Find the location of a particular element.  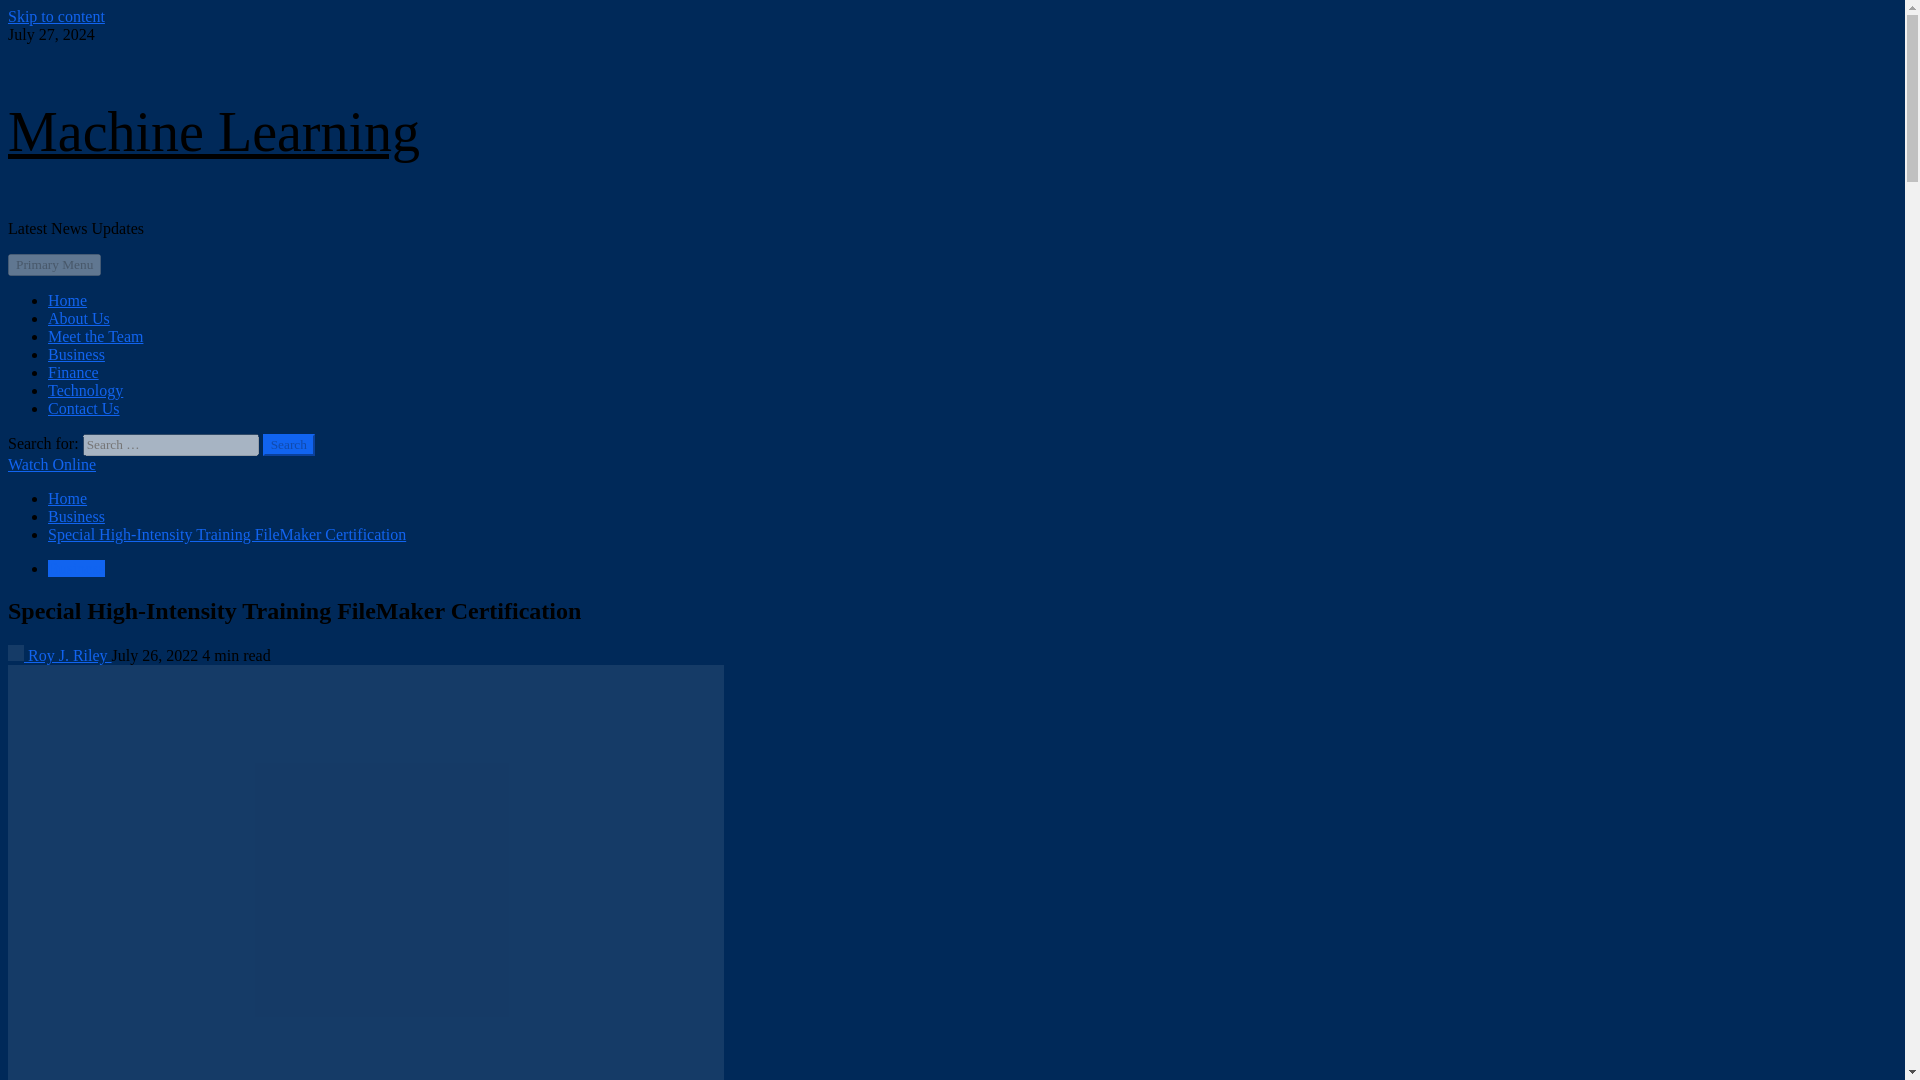

Home is located at coordinates (67, 300).